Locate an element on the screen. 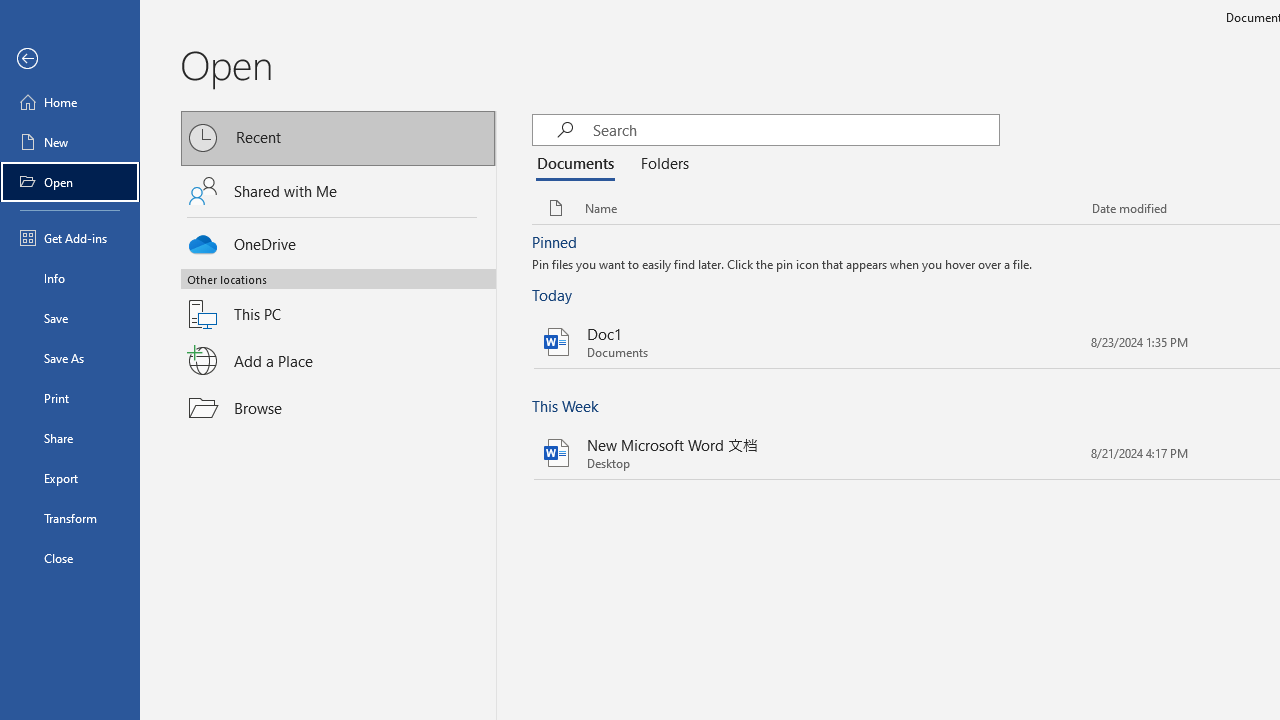  Back is located at coordinates (70, 59).